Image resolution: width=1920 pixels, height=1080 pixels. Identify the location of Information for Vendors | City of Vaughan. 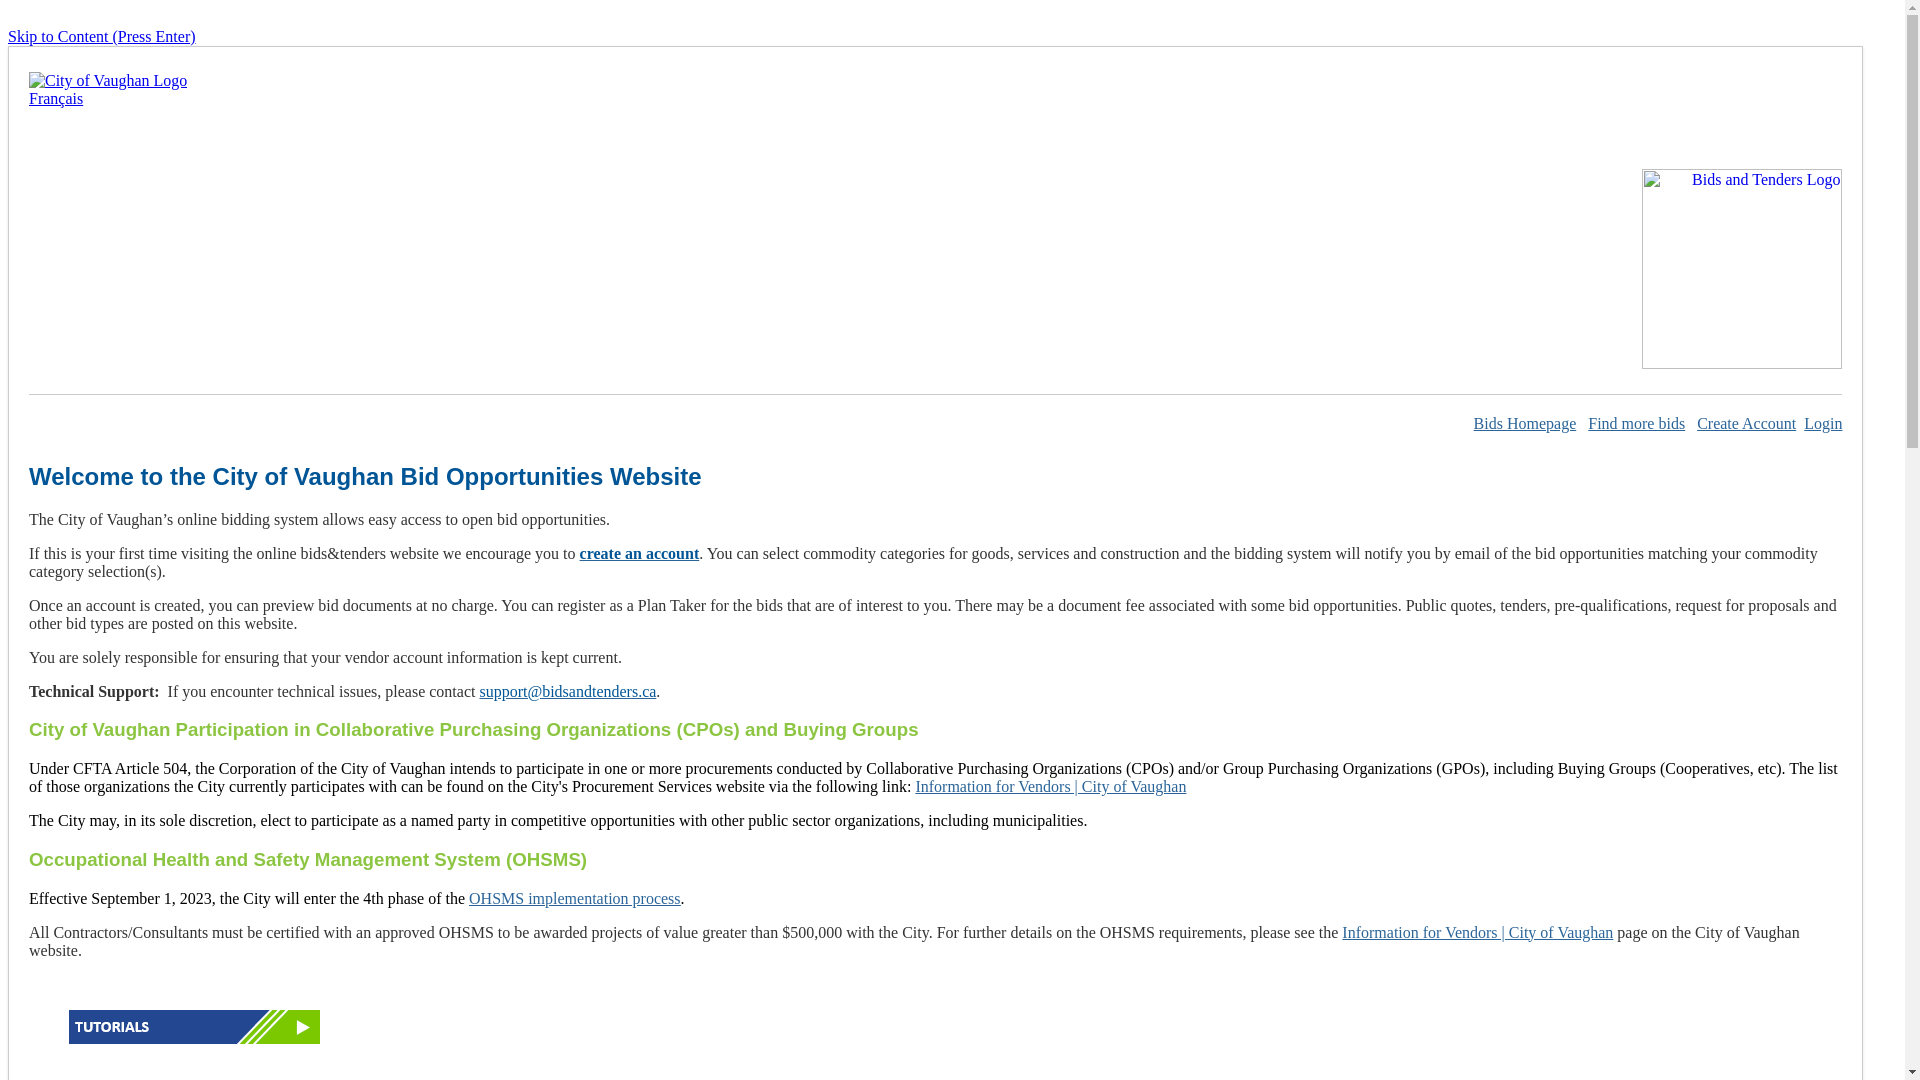
(1478, 932).